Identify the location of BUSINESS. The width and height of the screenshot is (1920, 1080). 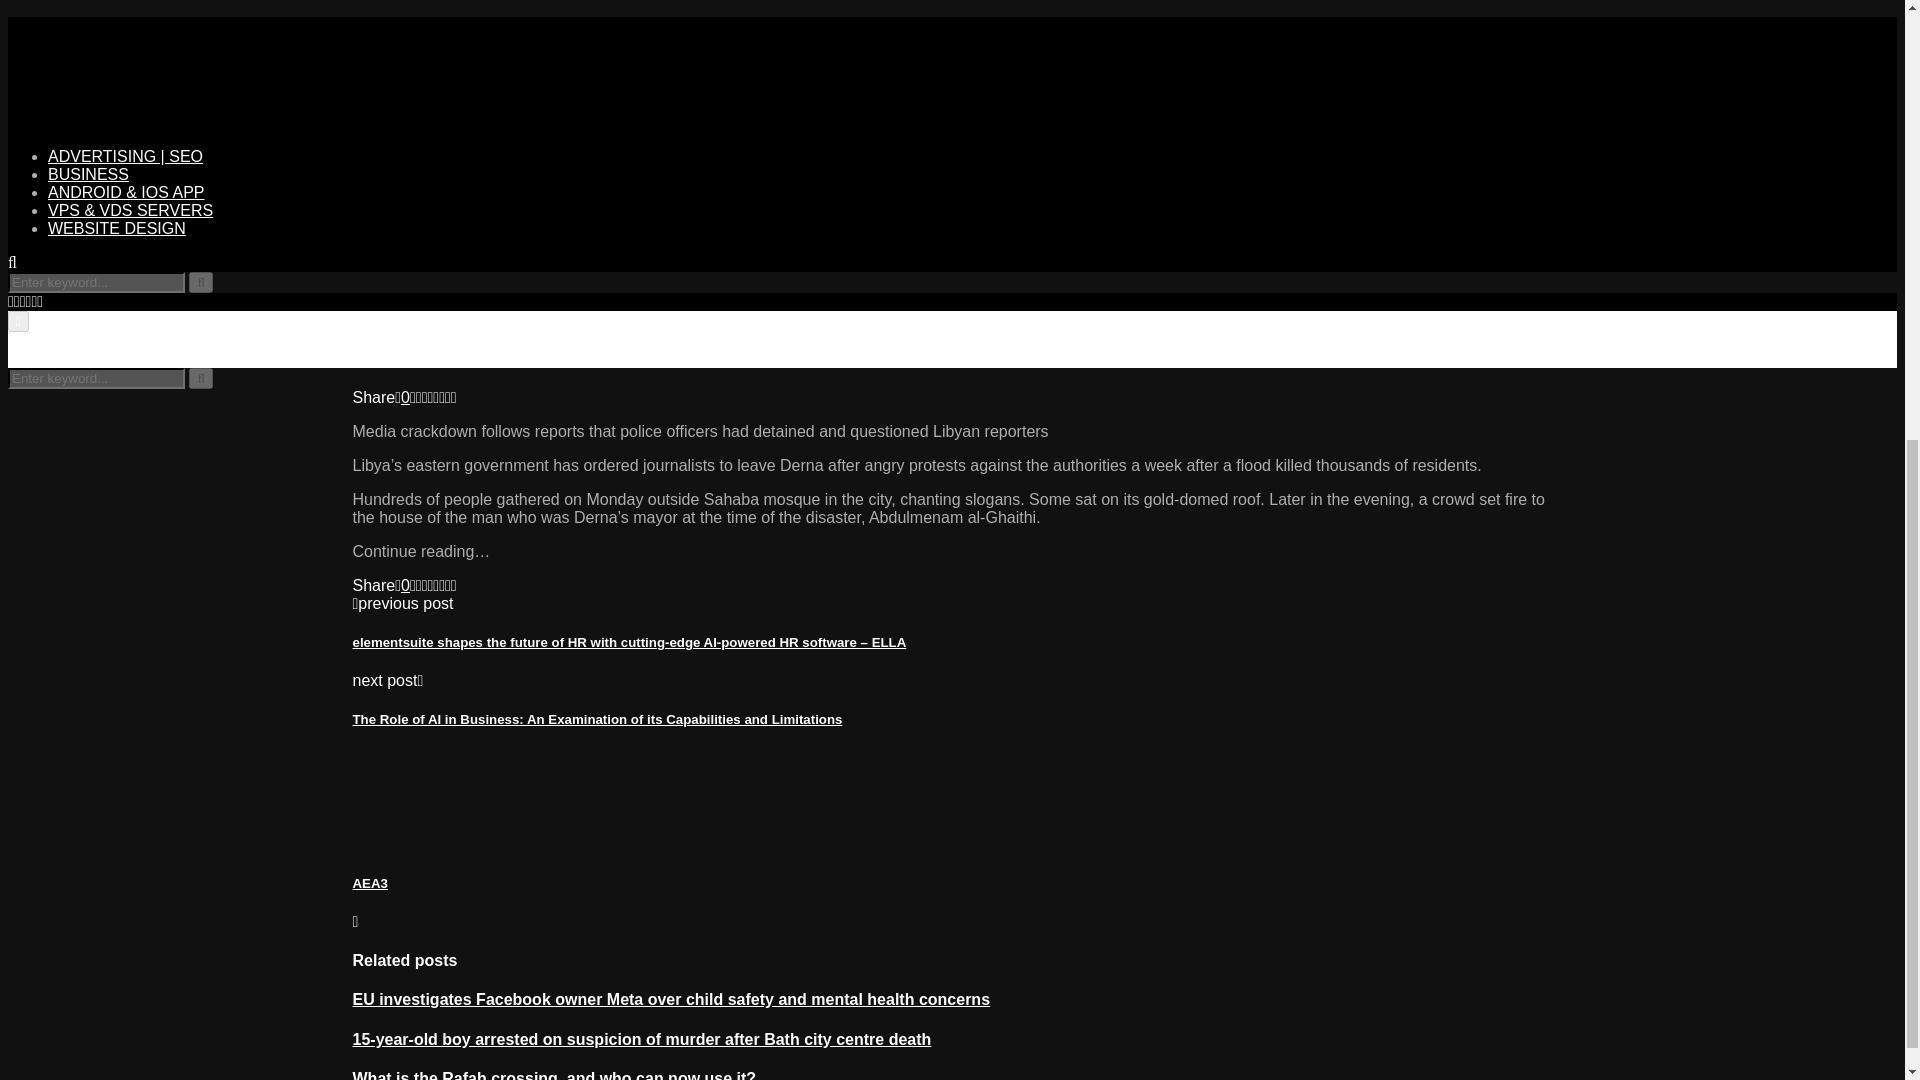
(88, 174).